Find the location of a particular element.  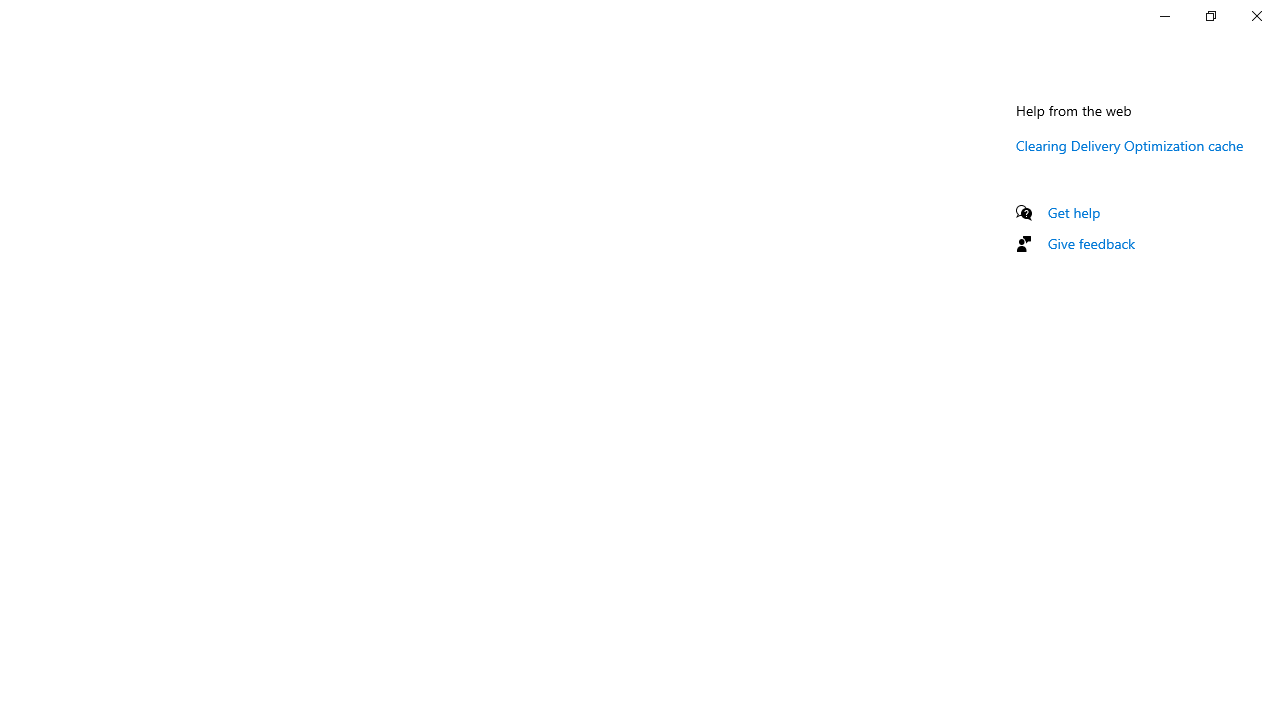

Clearing Delivery Optimization cache is located at coordinates (1130, 145).